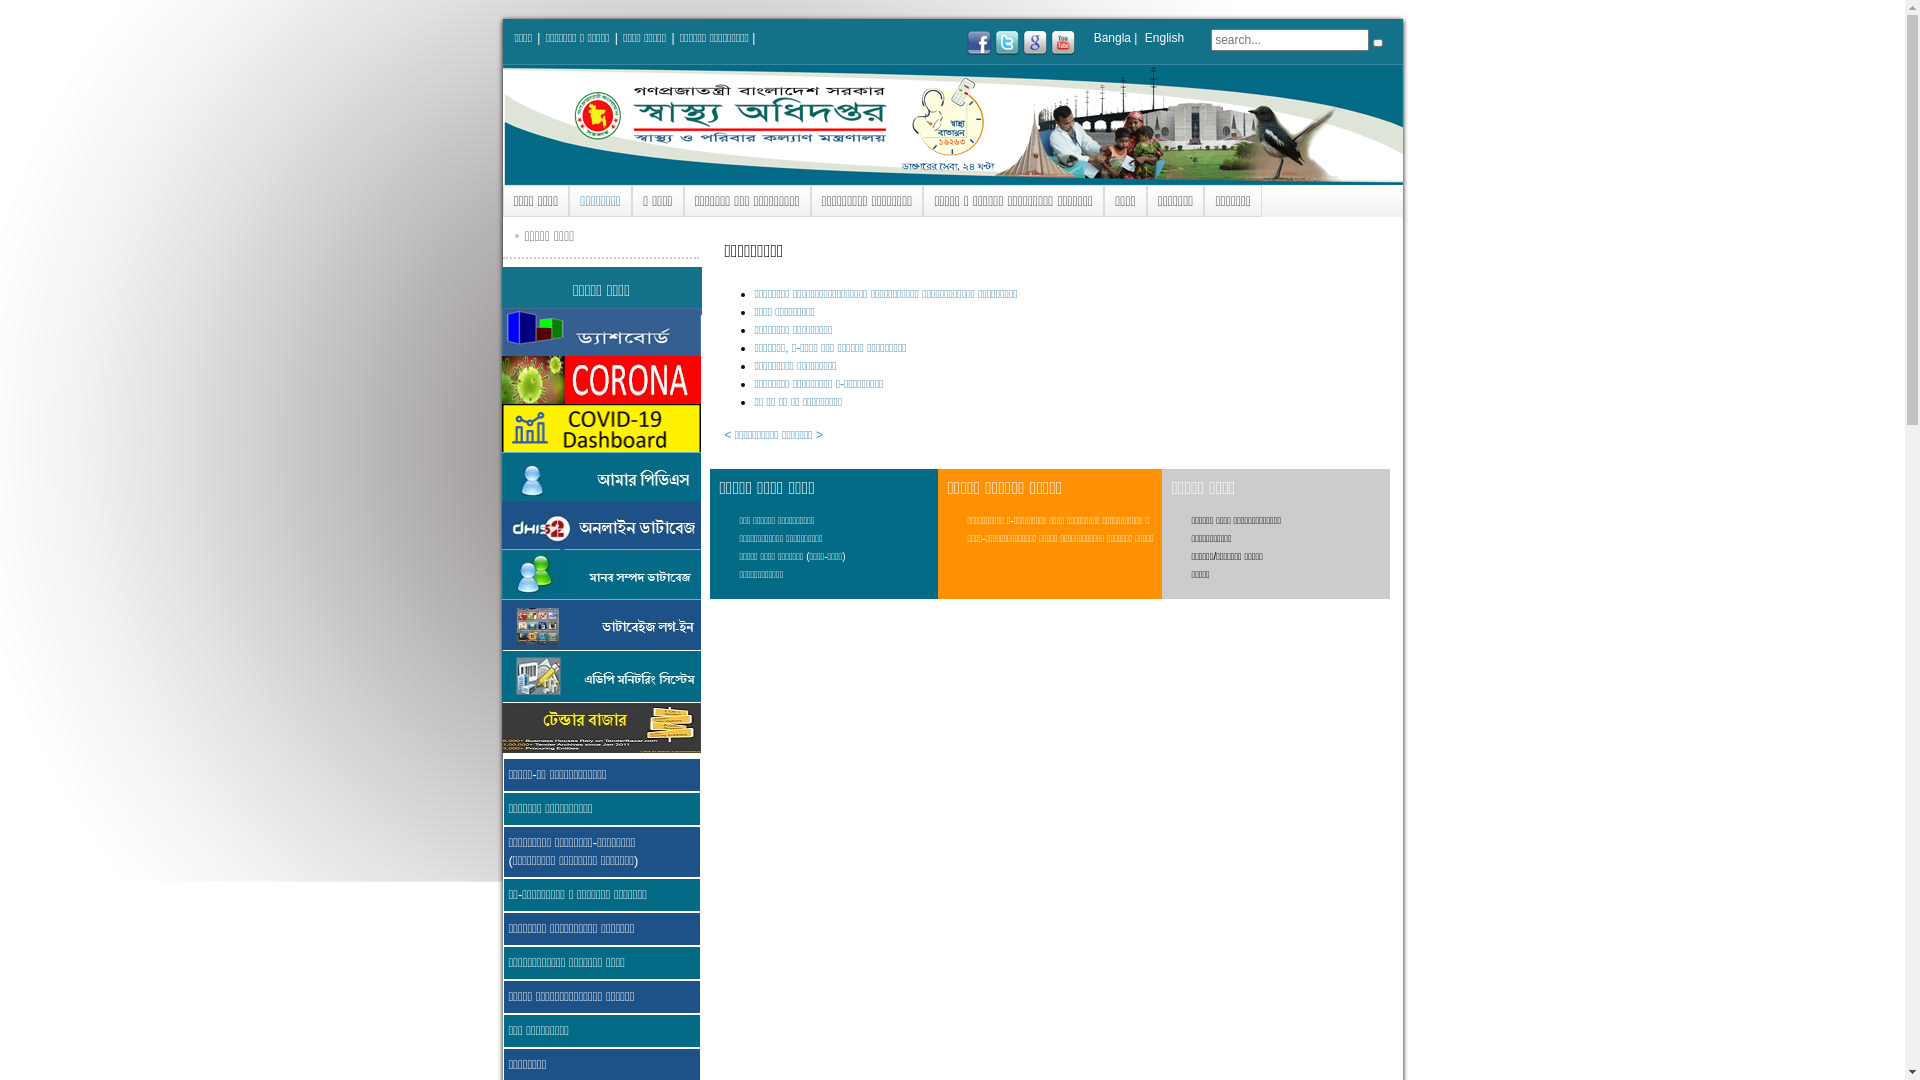  Describe the element at coordinates (1164, 38) in the screenshot. I see `English` at that location.